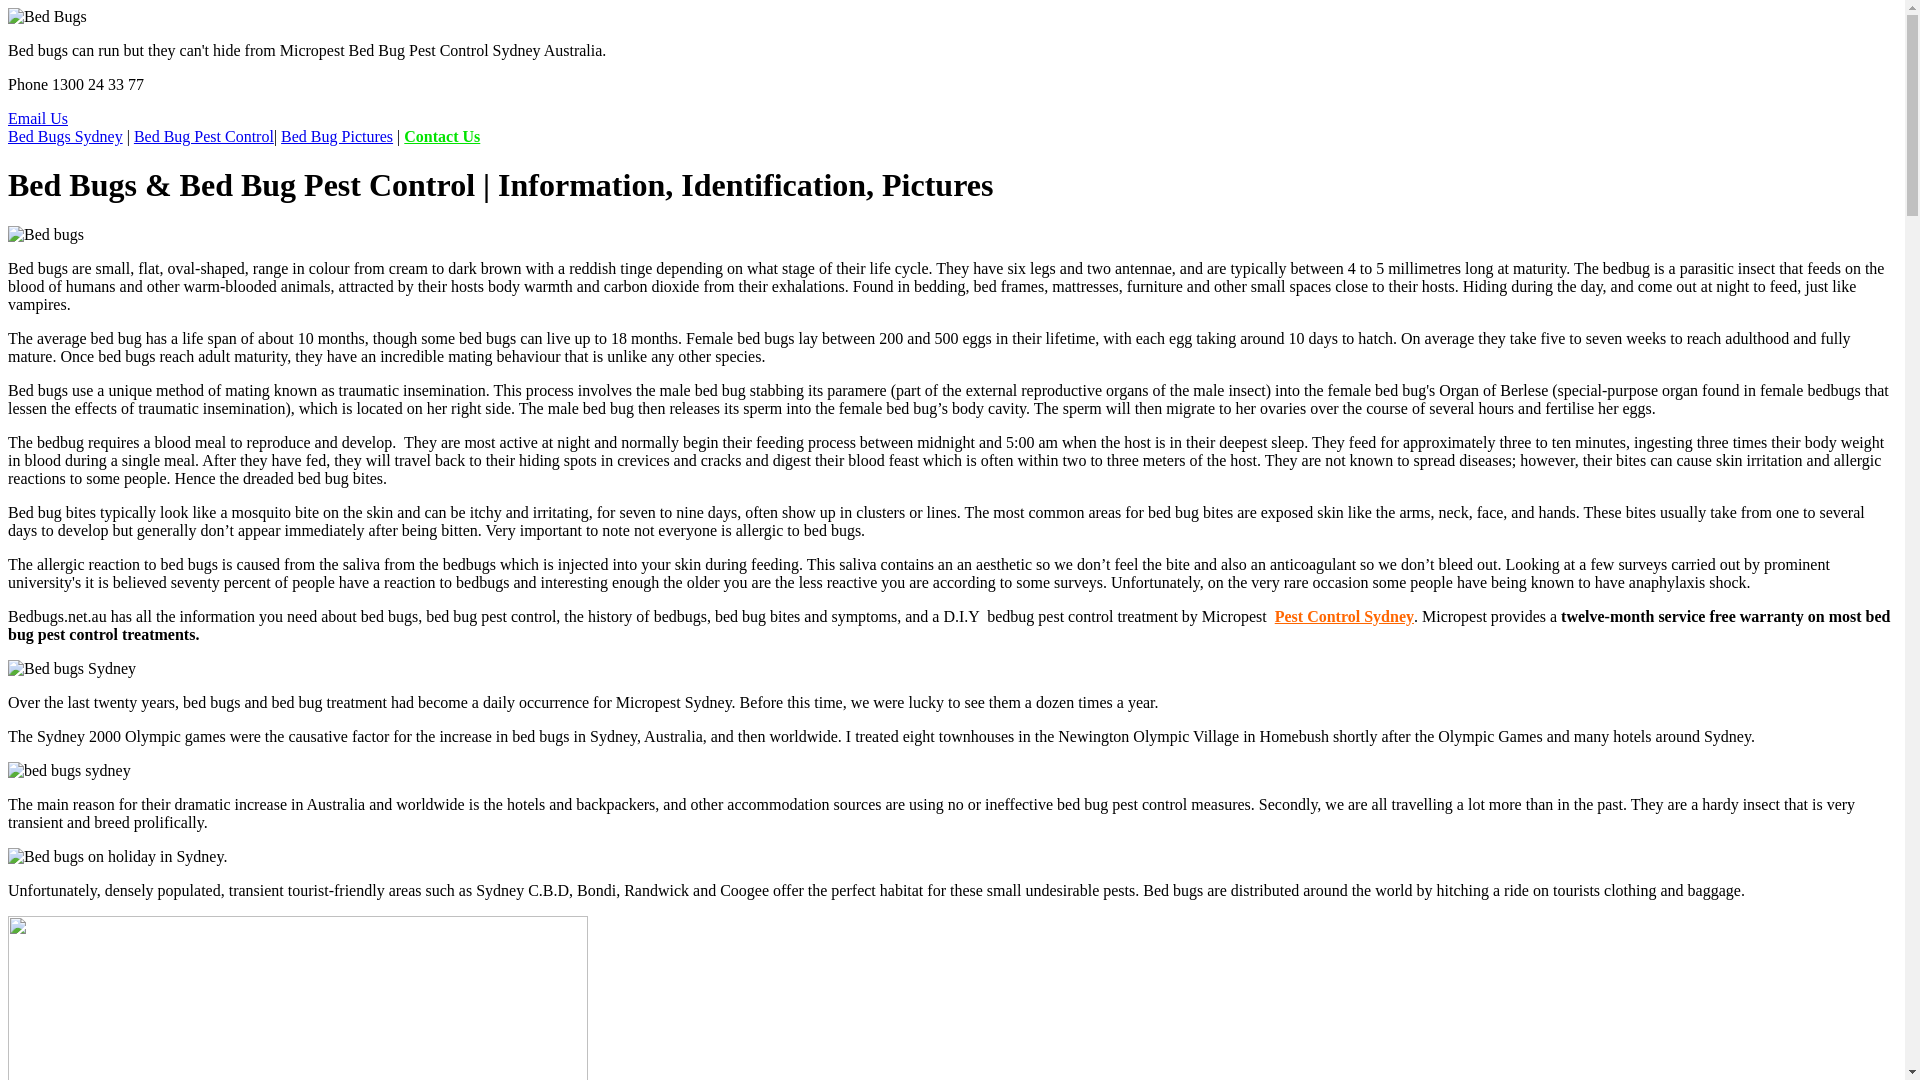 The image size is (1920, 1080). What do you see at coordinates (70, 771) in the screenshot?
I see `bed bugs sydney` at bounding box center [70, 771].